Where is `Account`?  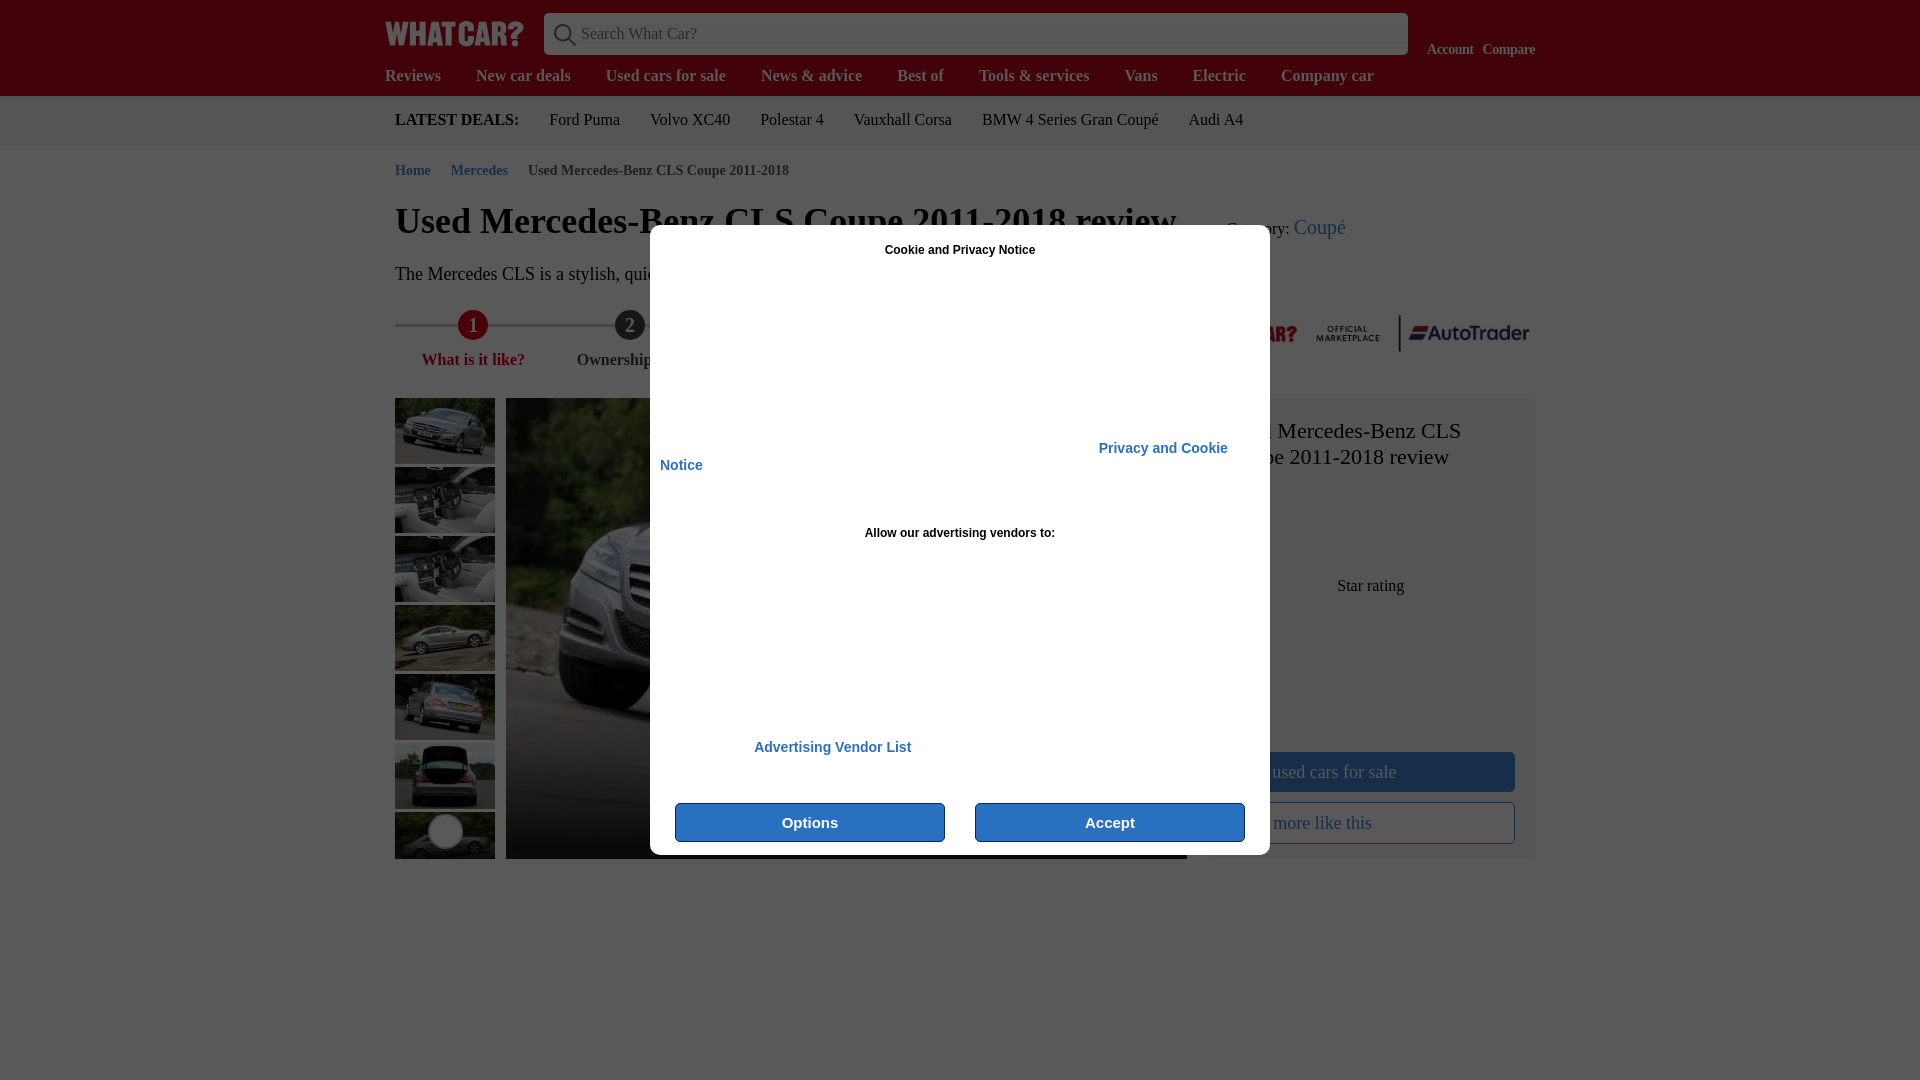 Account is located at coordinates (1445, 32).